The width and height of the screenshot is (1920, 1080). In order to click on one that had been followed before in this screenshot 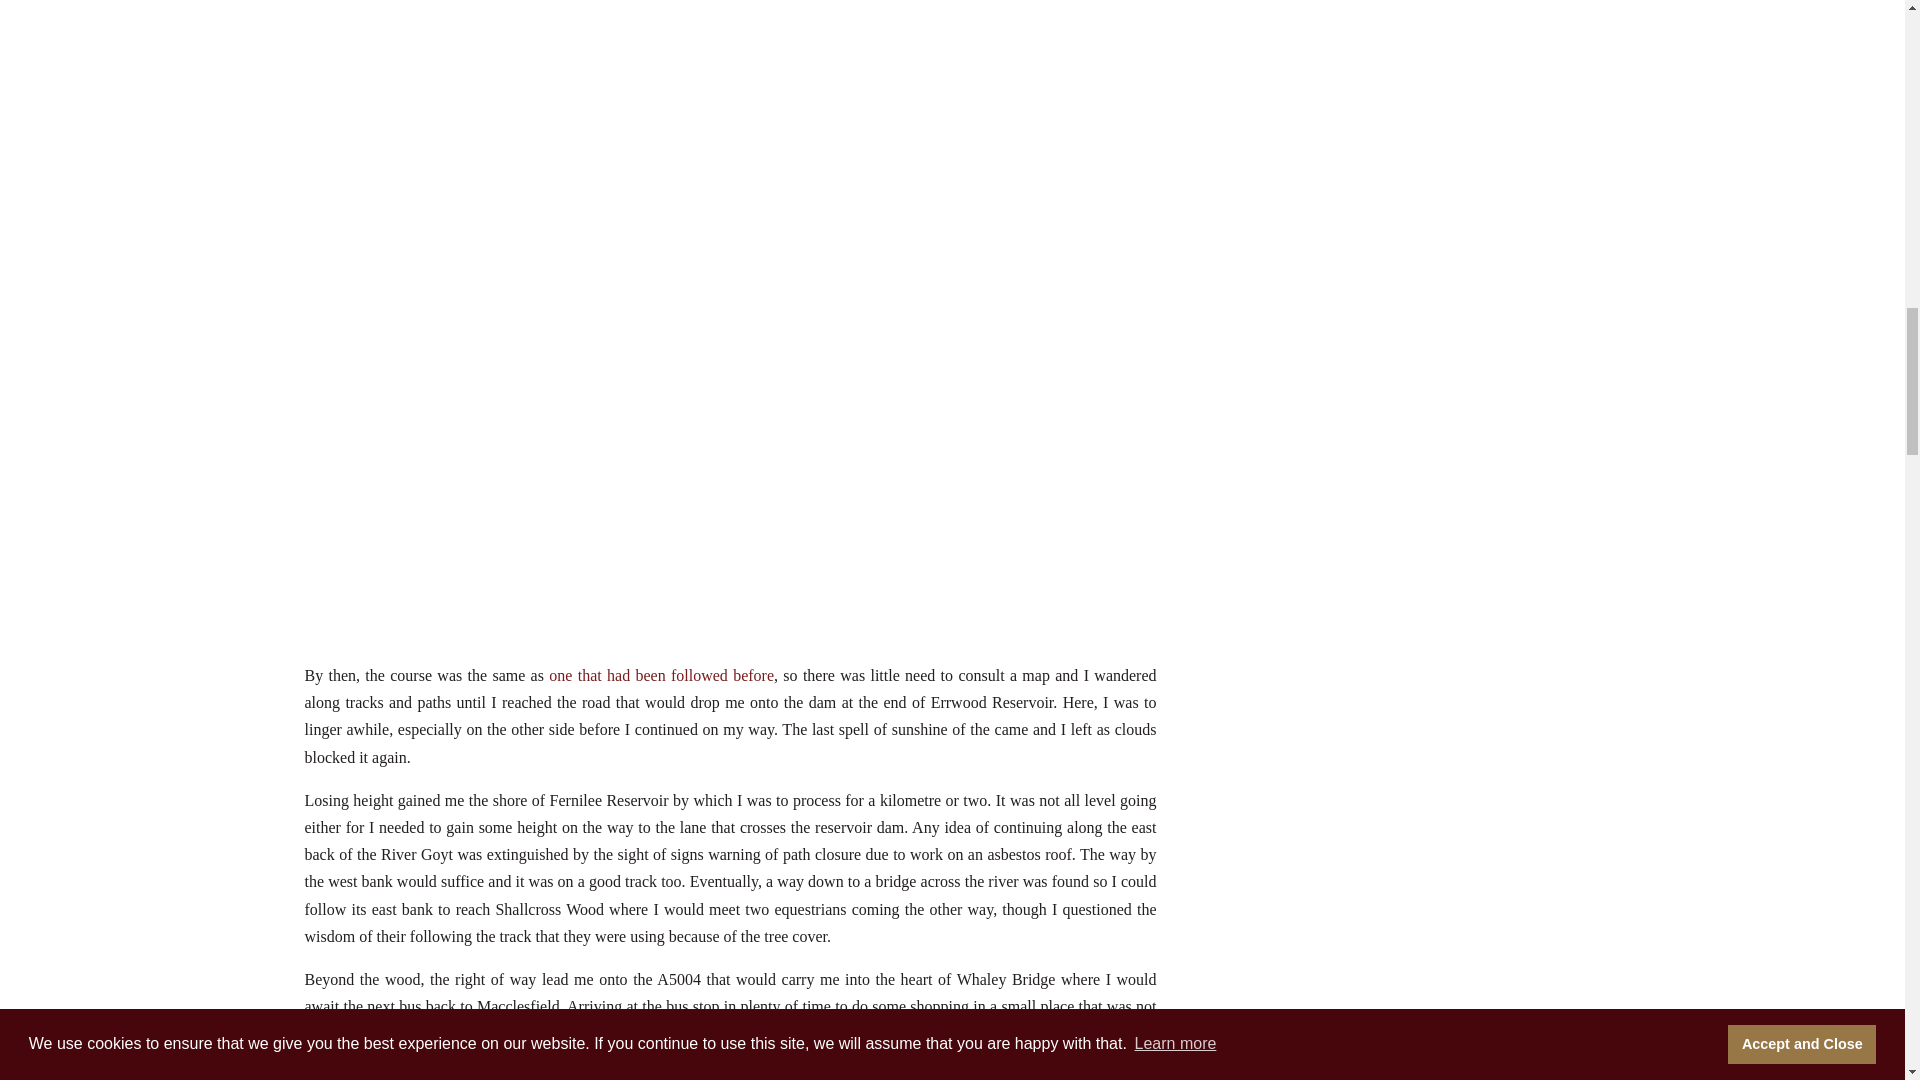, I will do `click(661, 675)`.